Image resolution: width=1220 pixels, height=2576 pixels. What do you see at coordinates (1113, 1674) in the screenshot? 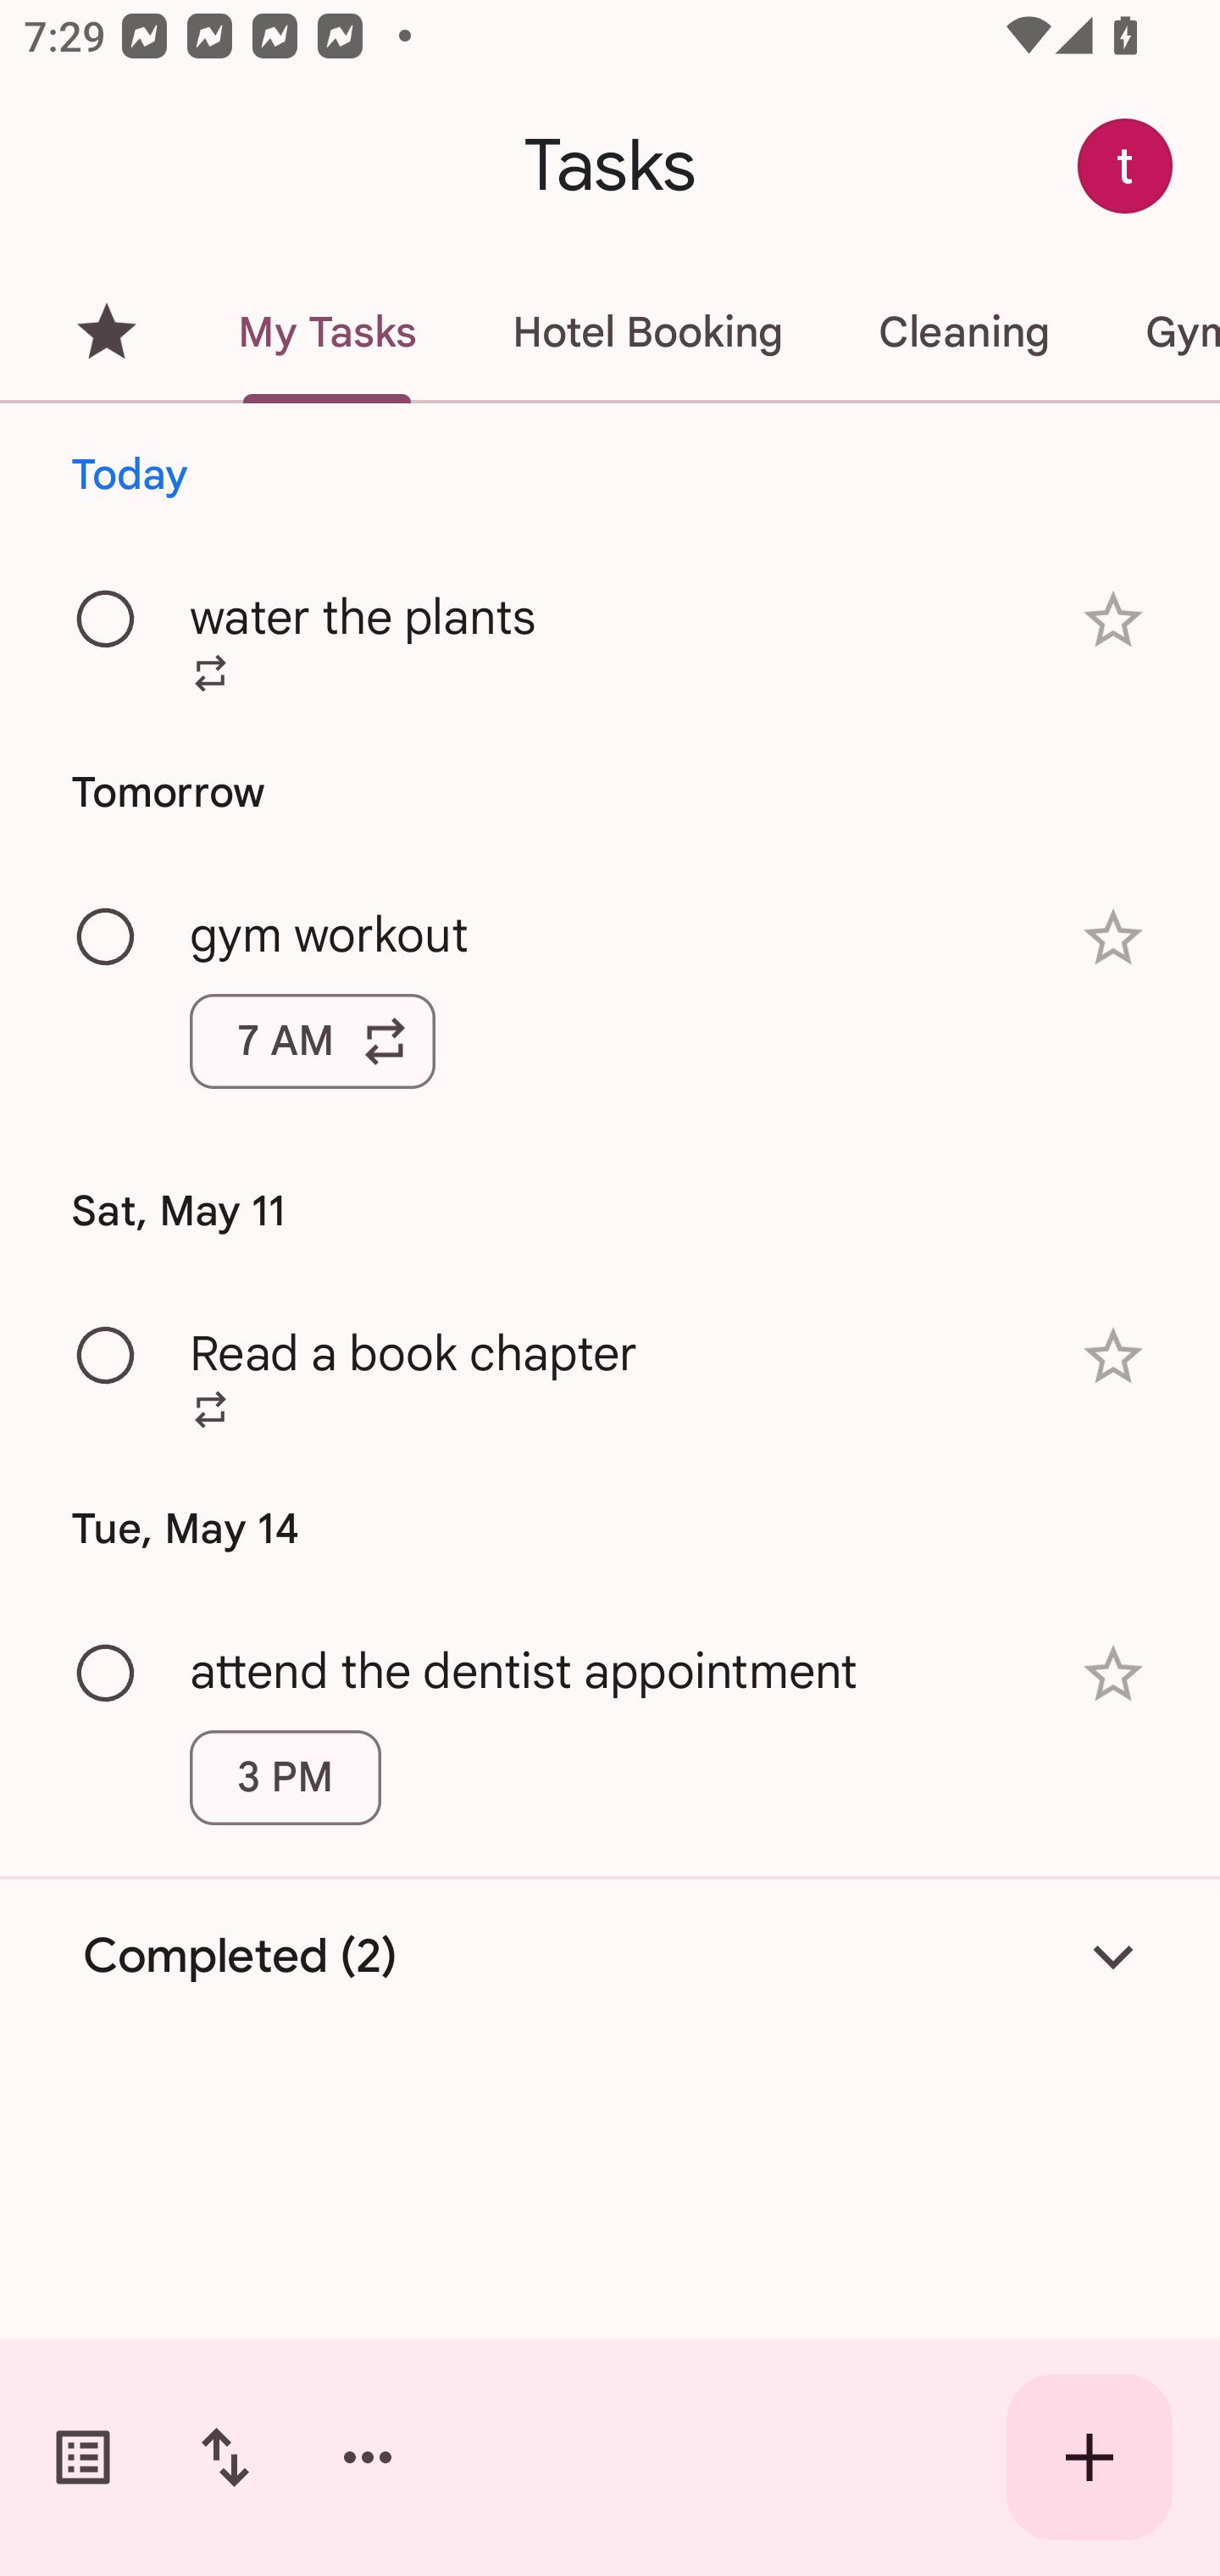
I see `Add star` at bounding box center [1113, 1674].